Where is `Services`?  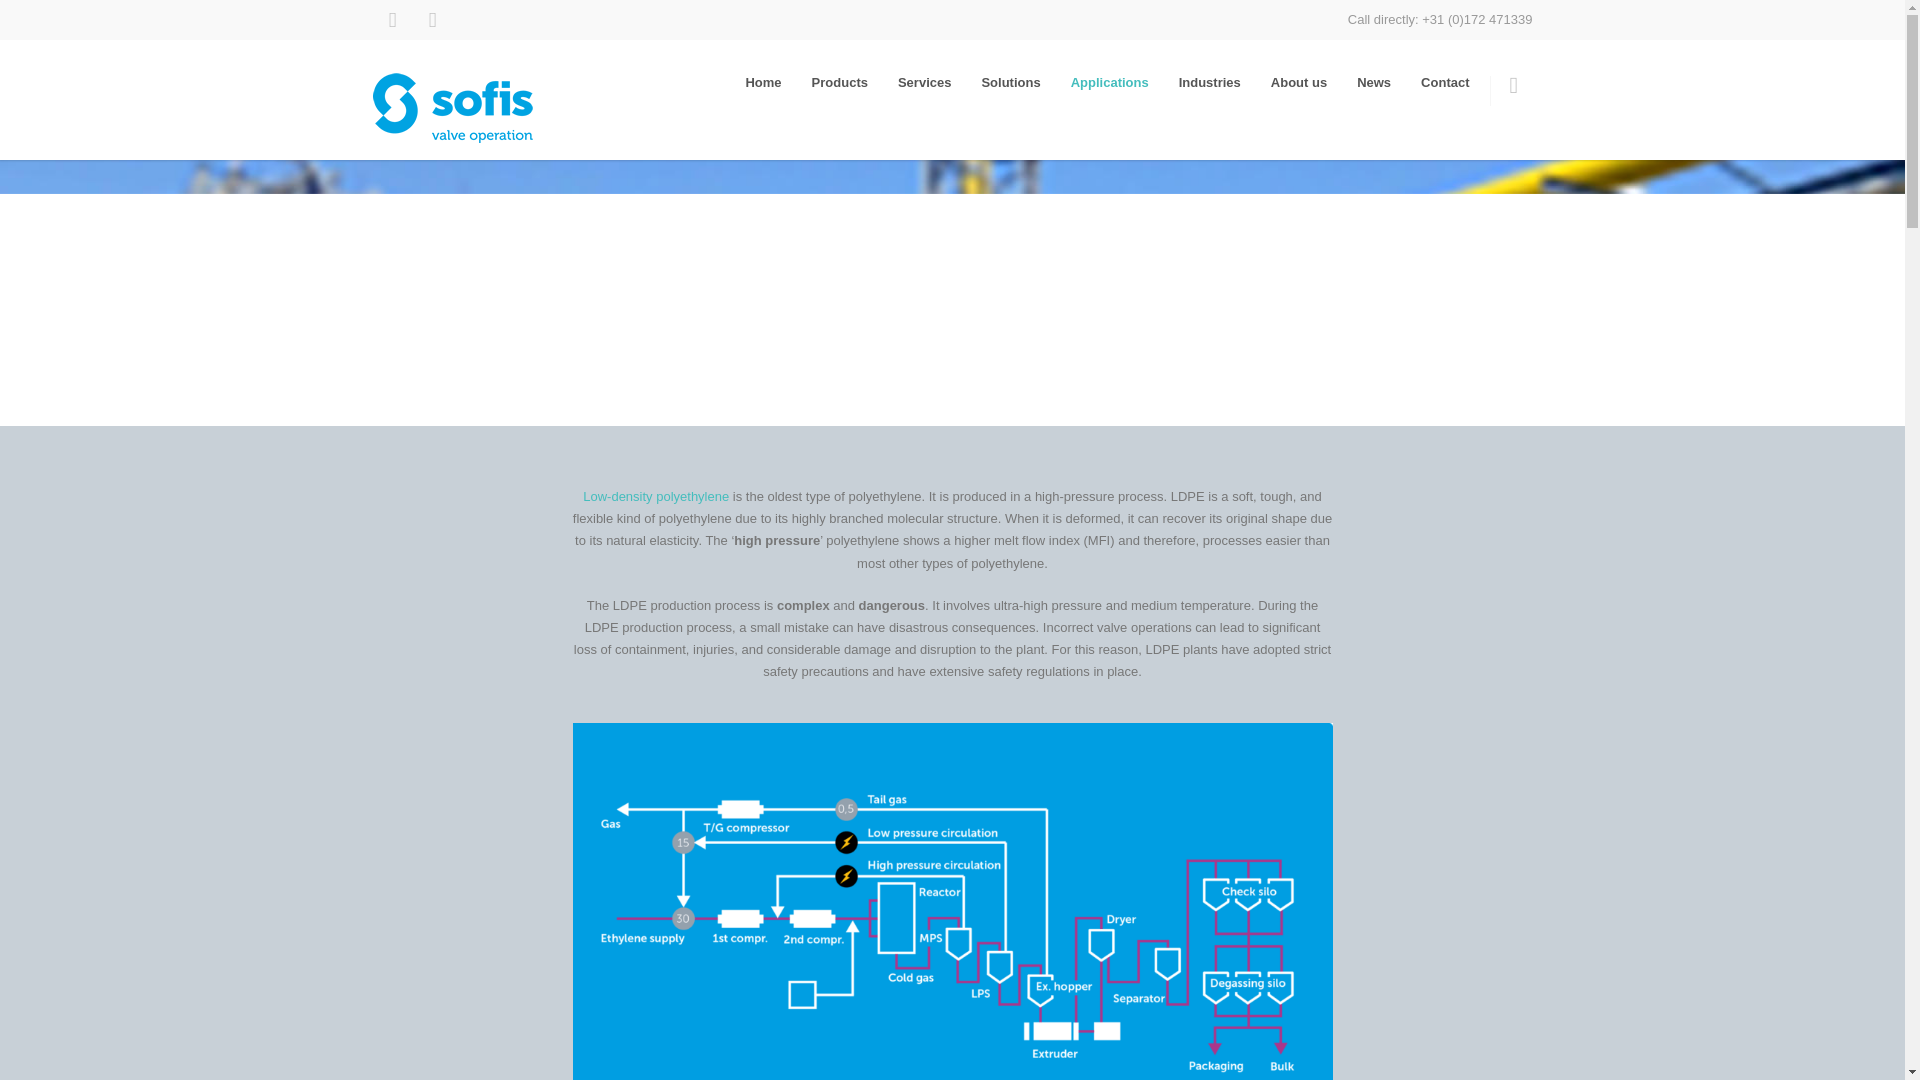 Services is located at coordinates (925, 82).